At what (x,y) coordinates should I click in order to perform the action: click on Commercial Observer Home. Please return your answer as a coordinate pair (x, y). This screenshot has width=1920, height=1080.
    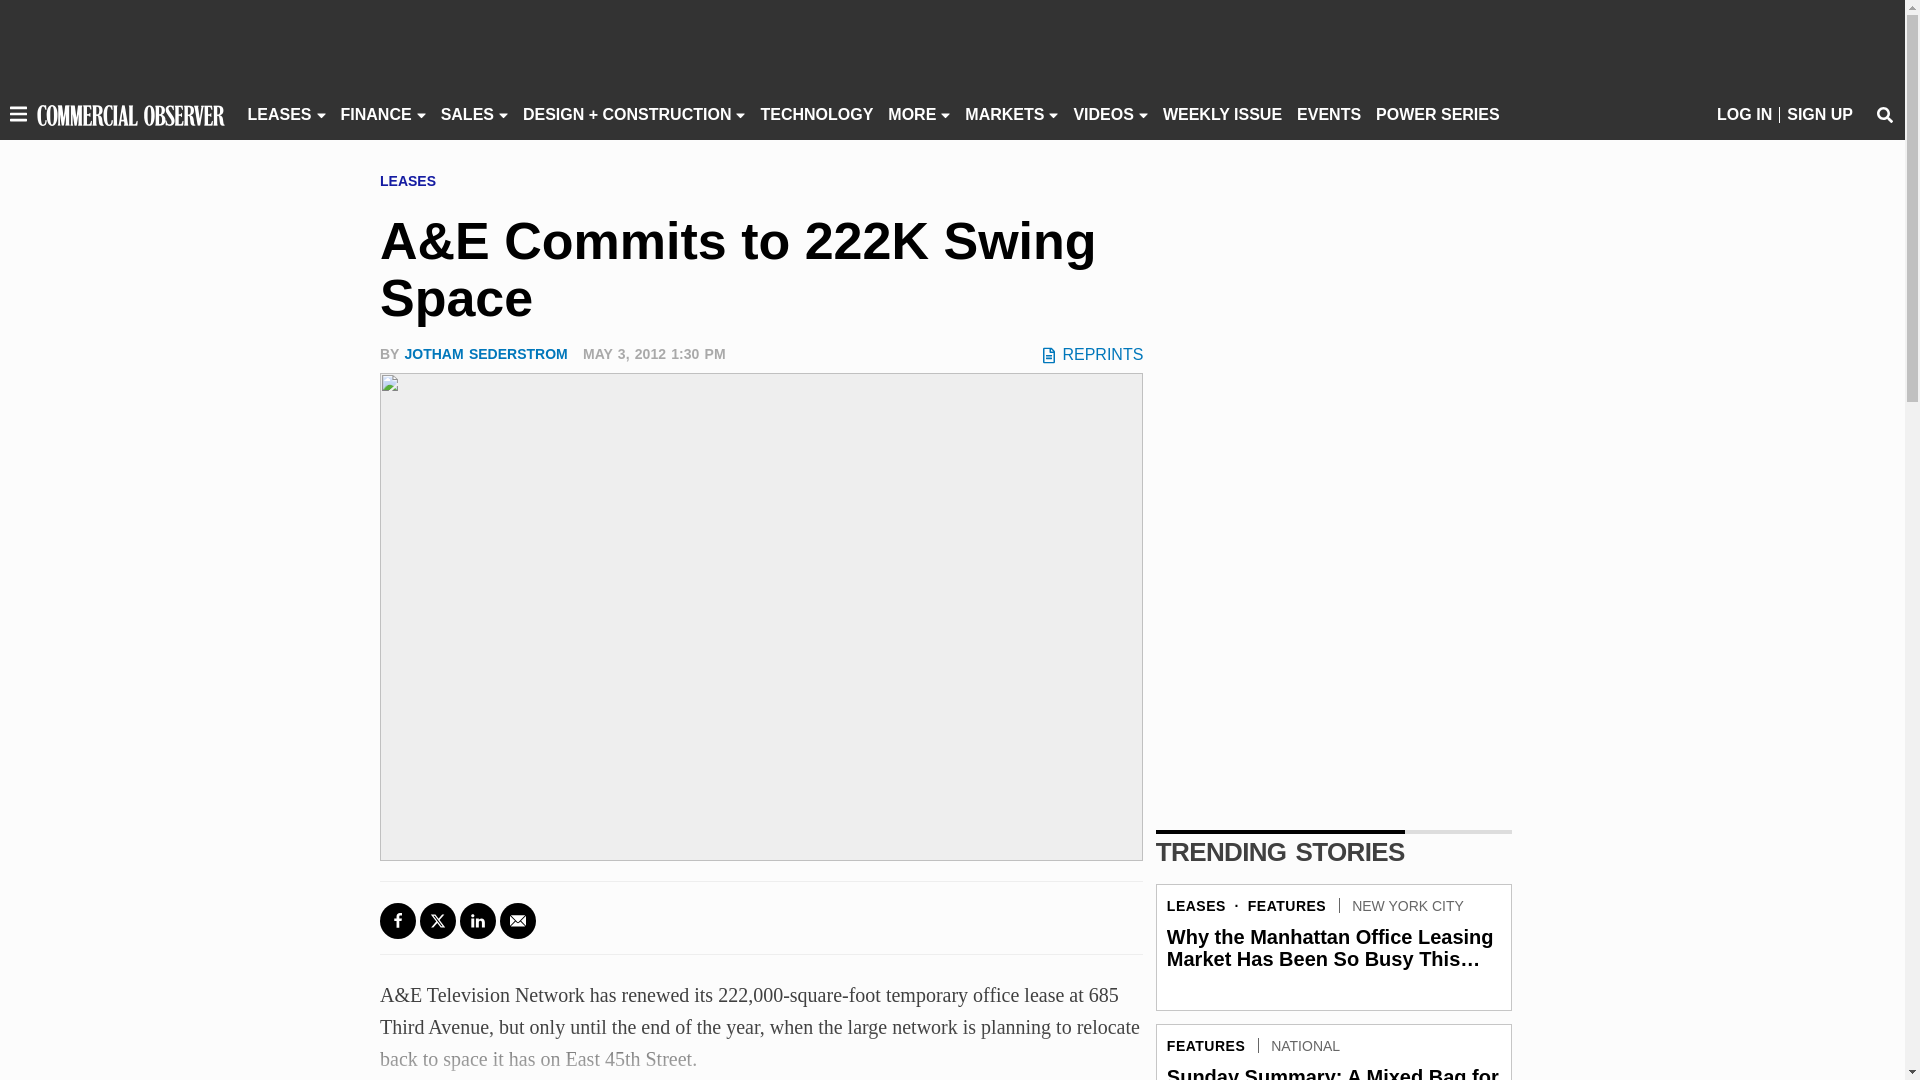
    Looking at the image, I should click on (130, 114).